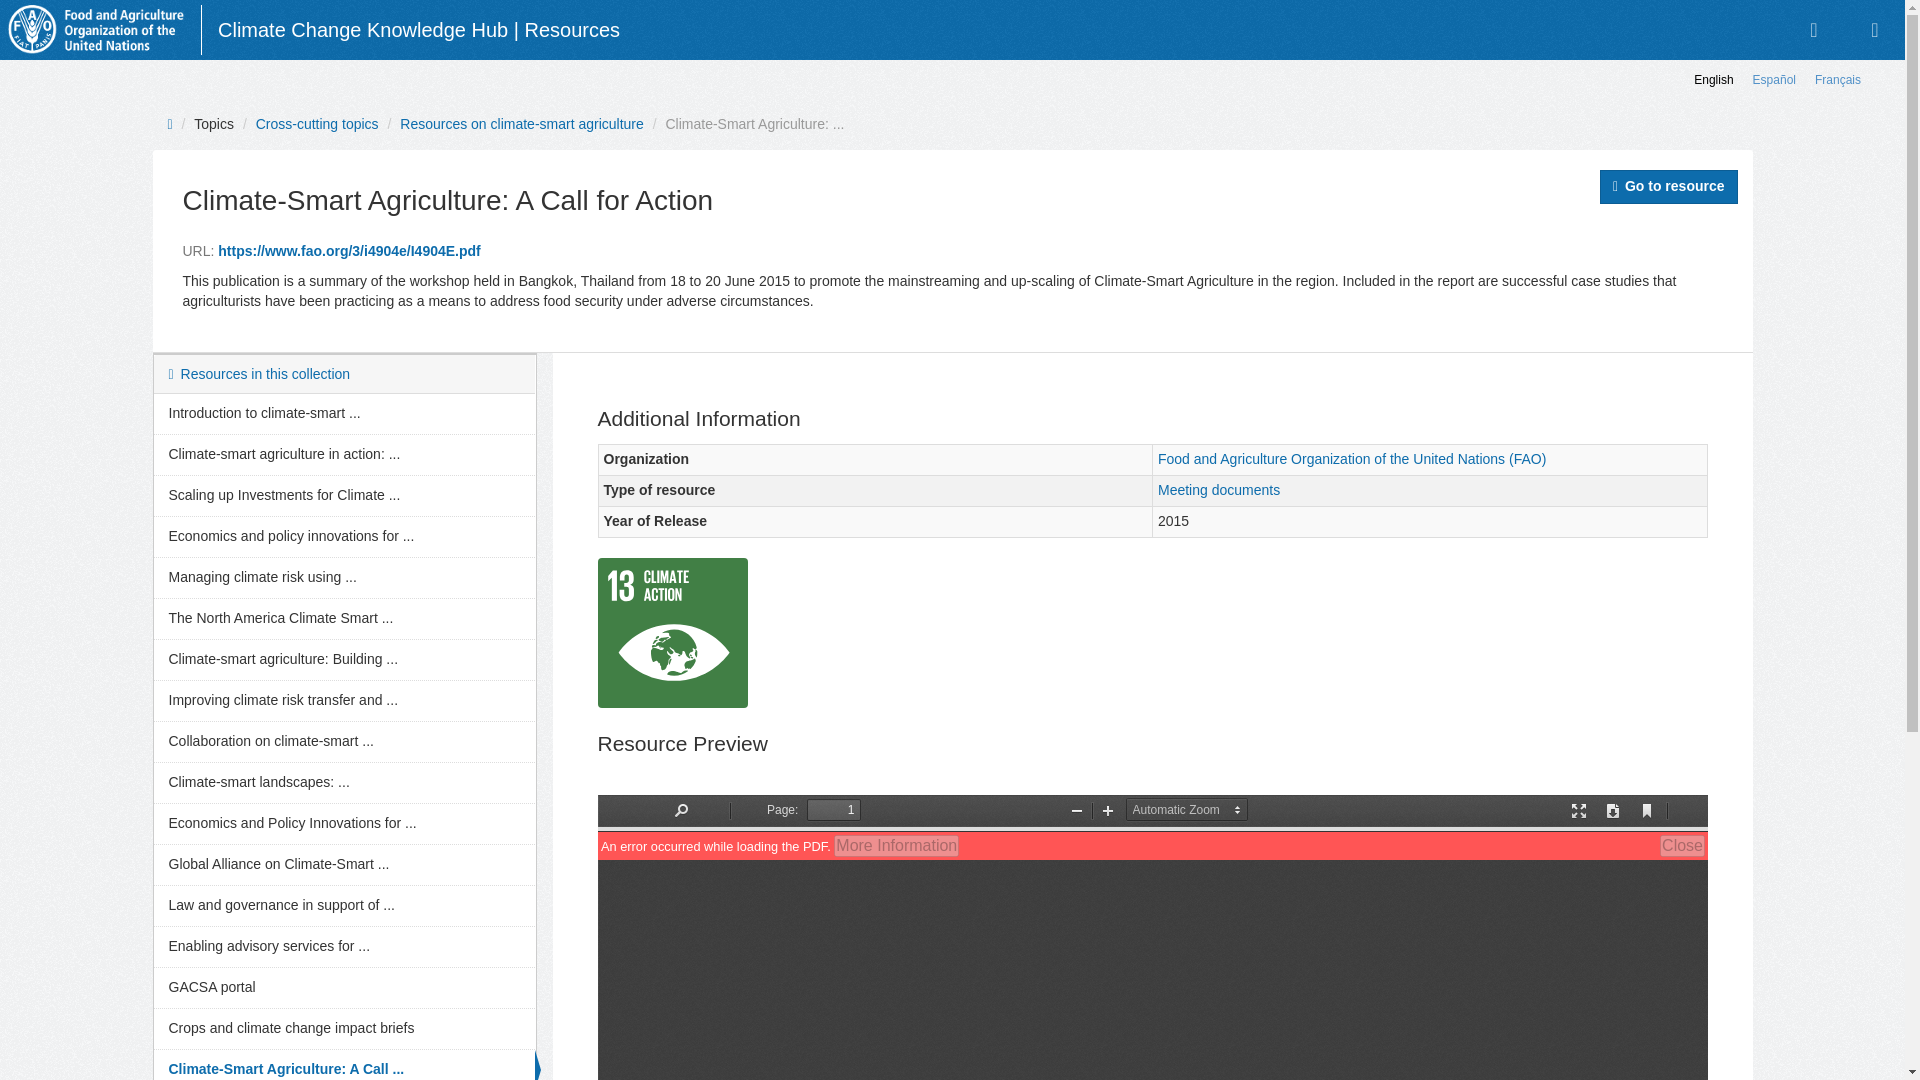 Image resolution: width=1920 pixels, height=1080 pixels. What do you see at coordinates (1813, 30) in the screenshot?
I see `Log in` at bounding box center [1813, 30].